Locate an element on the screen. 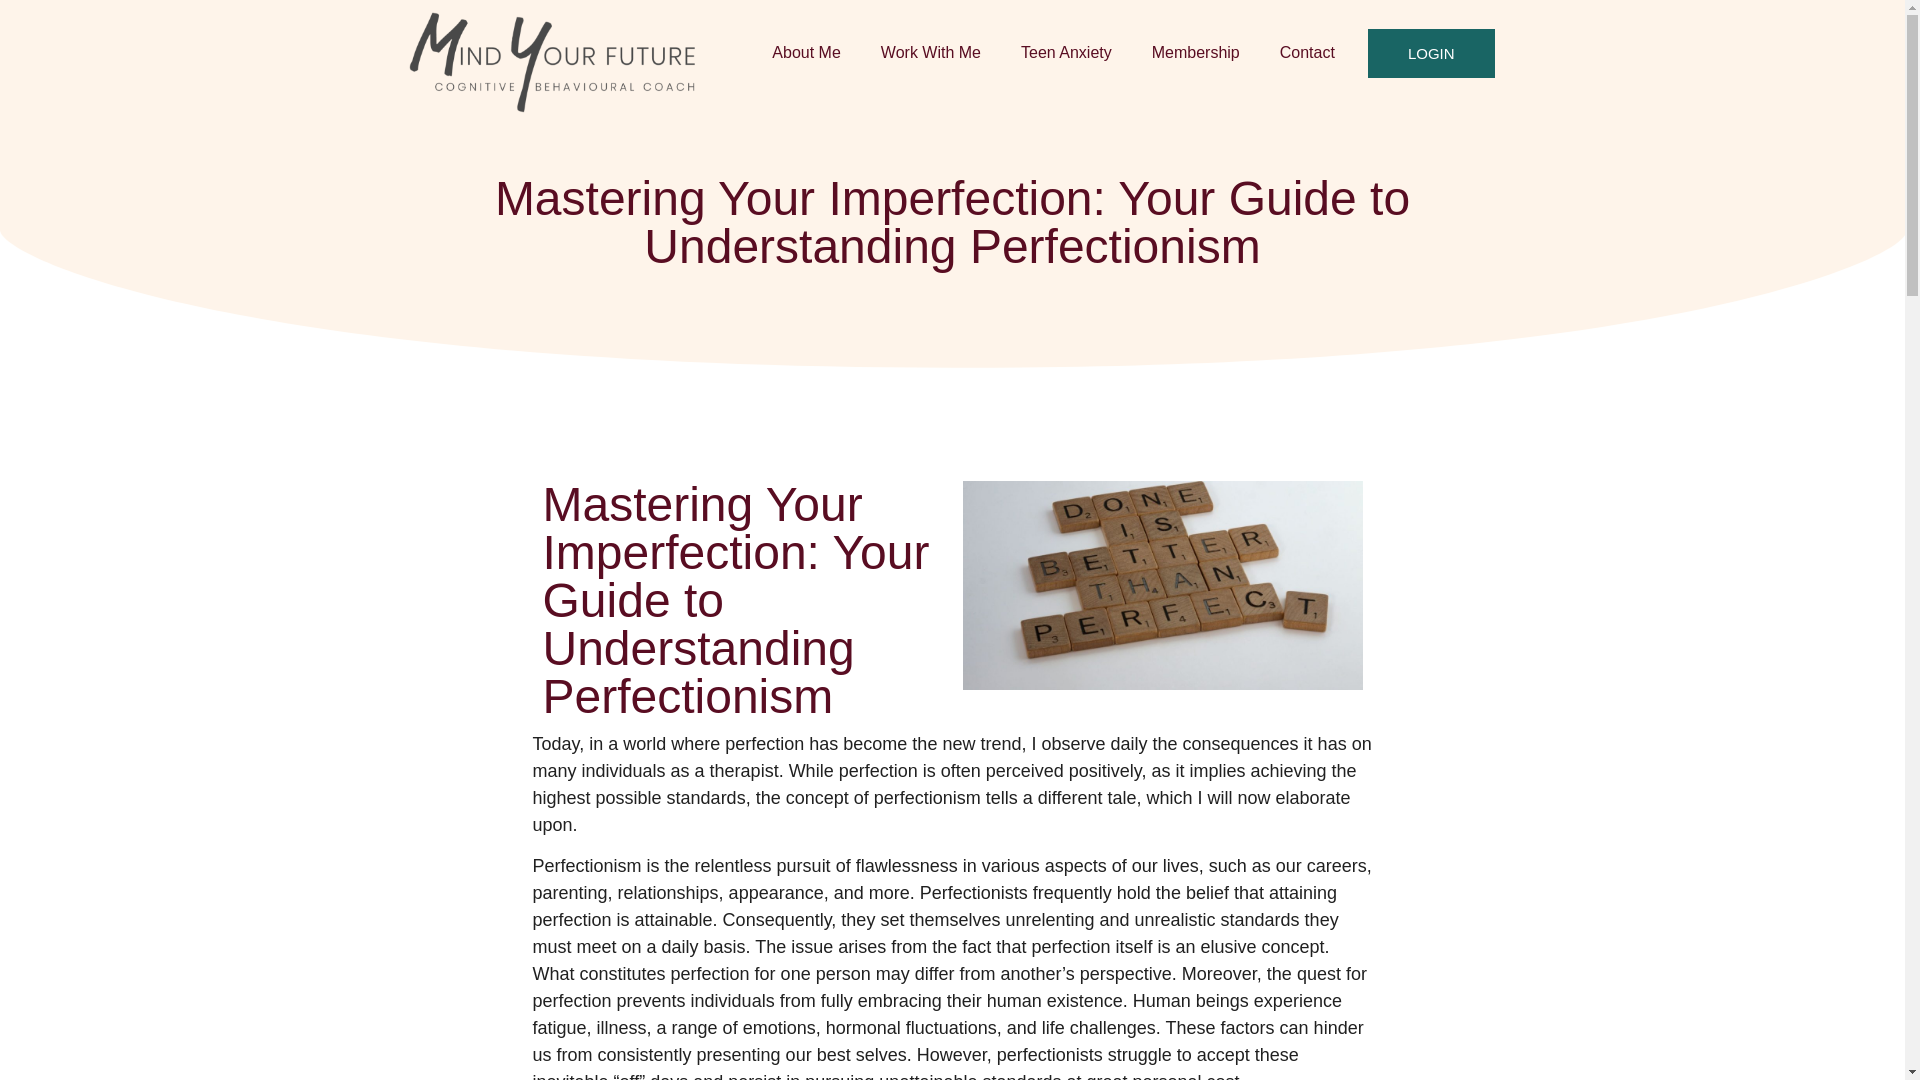 The image size is (1920, 1080). About Me is located at coordinates (806, 52).